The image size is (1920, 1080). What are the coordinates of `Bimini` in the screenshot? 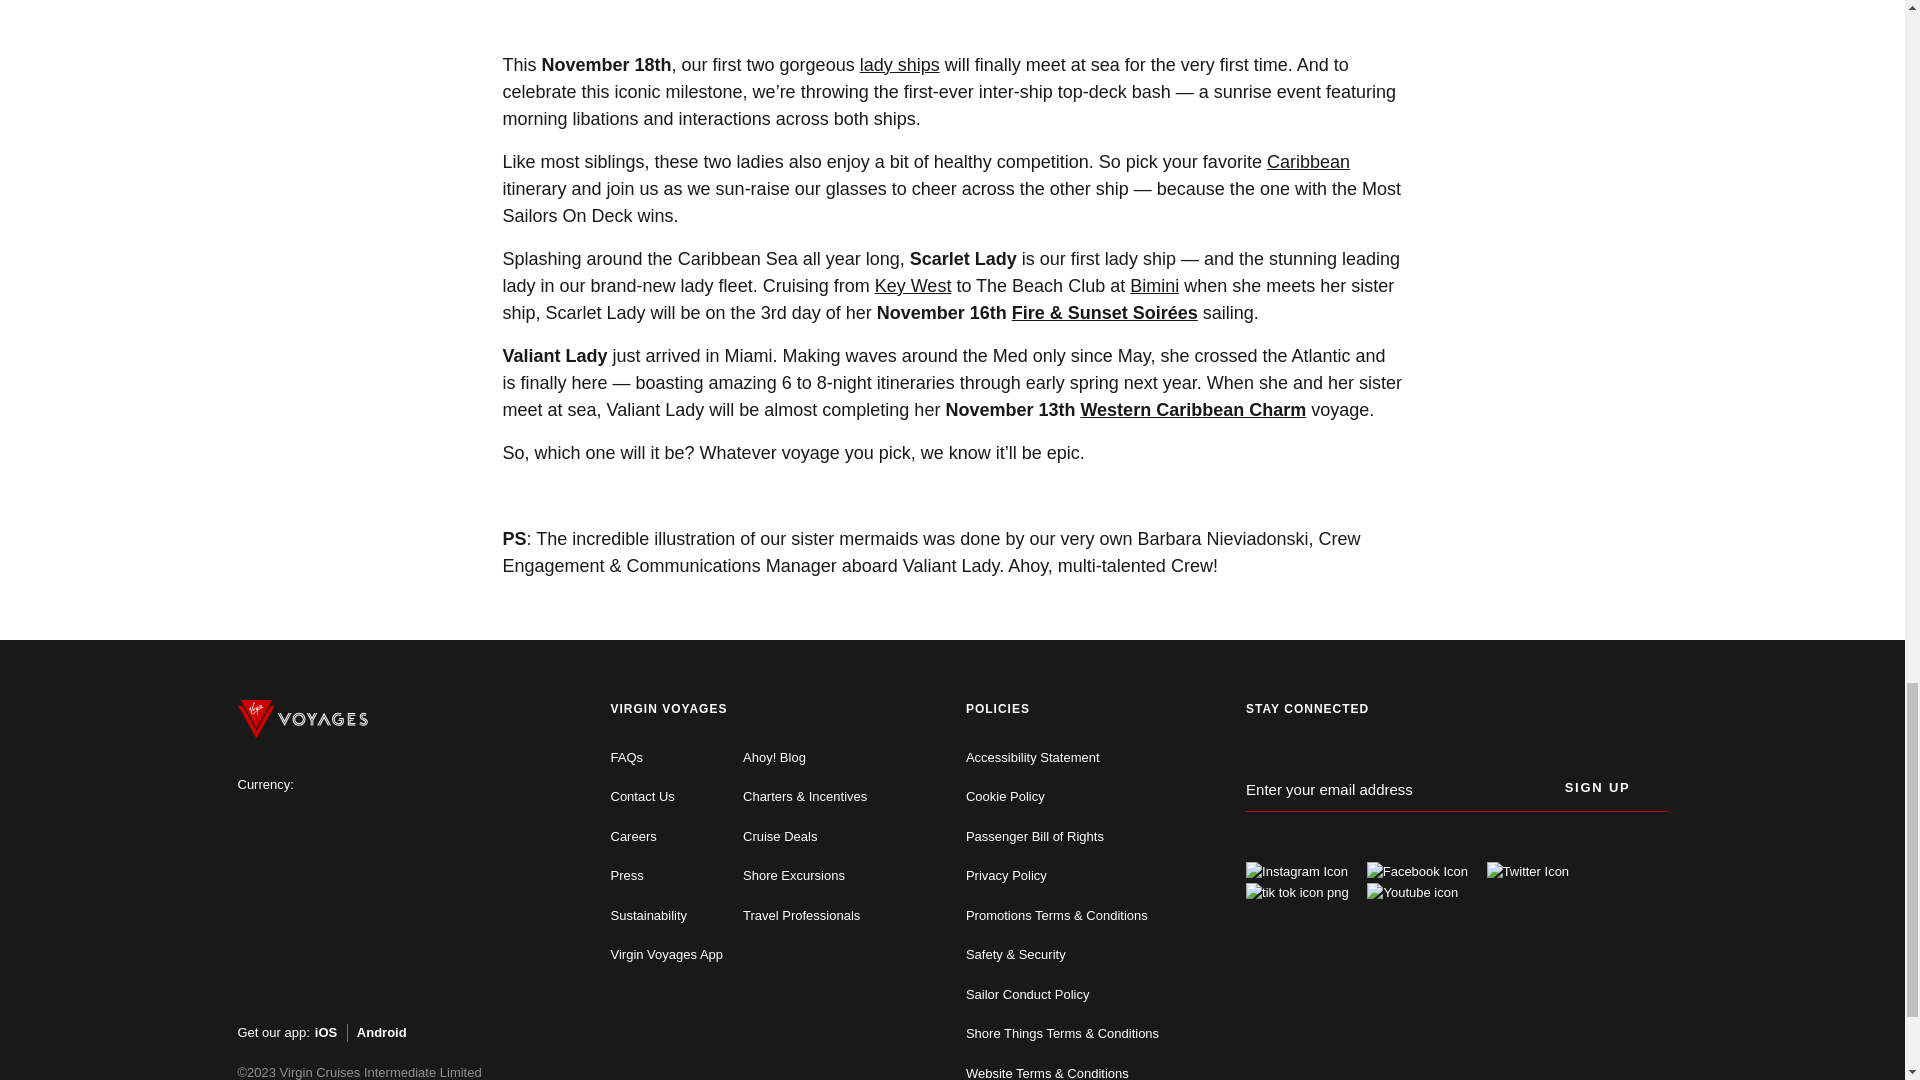 It's located at (1154, 286).